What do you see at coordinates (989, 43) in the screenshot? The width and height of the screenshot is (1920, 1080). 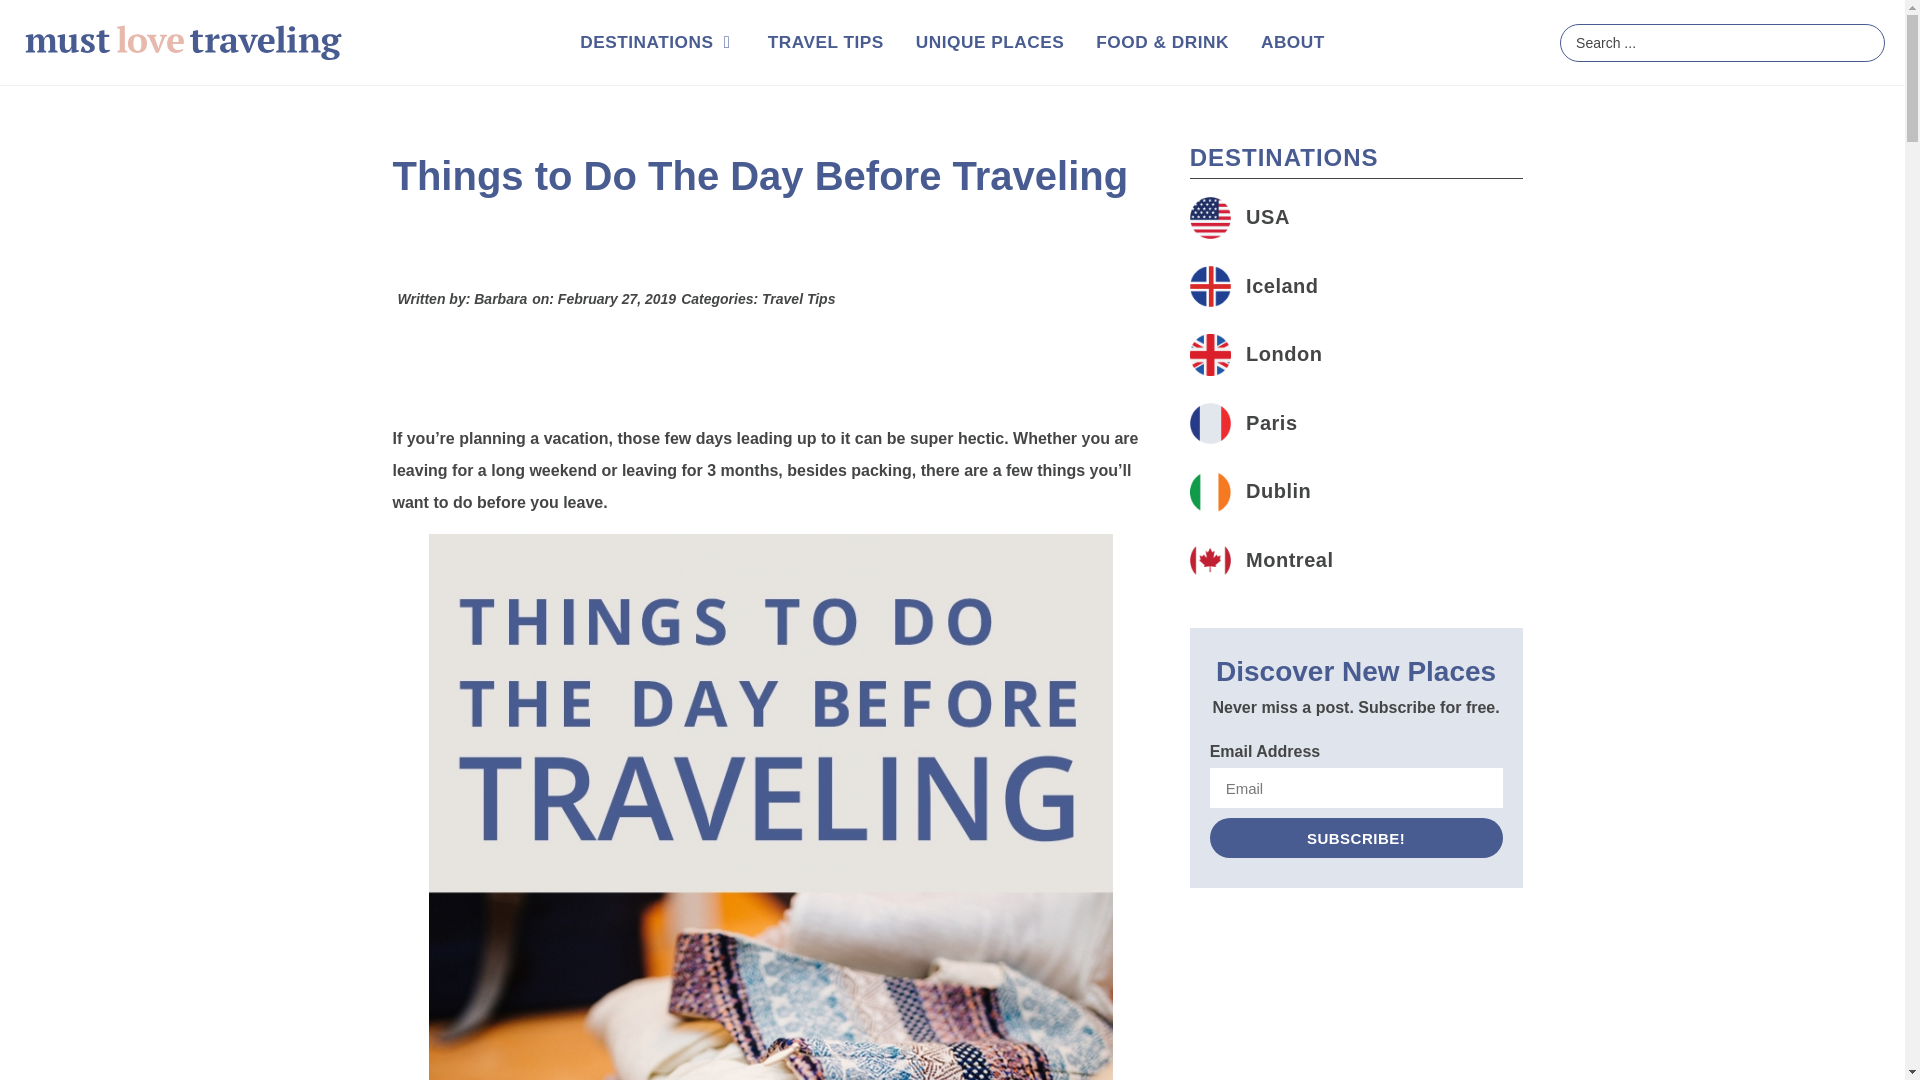 I see `UNIQUE PLACES` at bounding box center [989, 43].